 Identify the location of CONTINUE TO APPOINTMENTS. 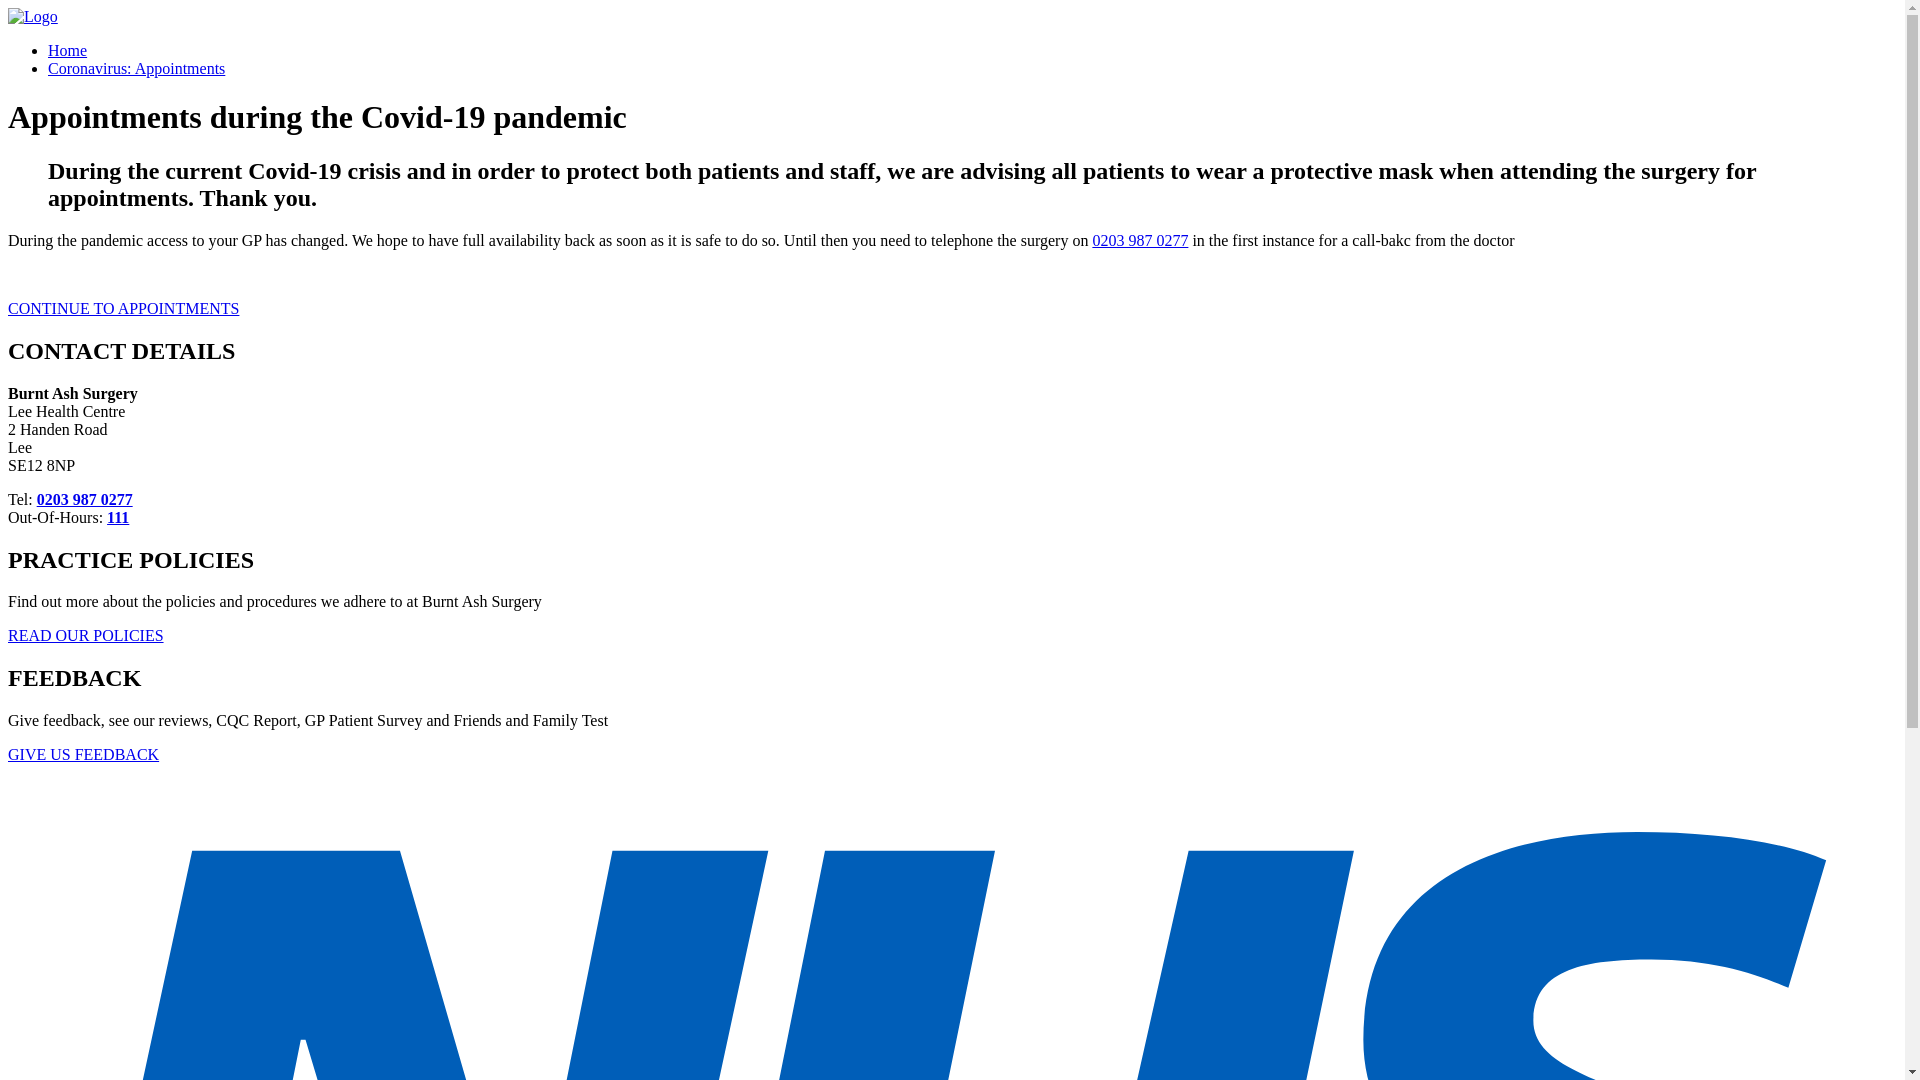
(122, 308).